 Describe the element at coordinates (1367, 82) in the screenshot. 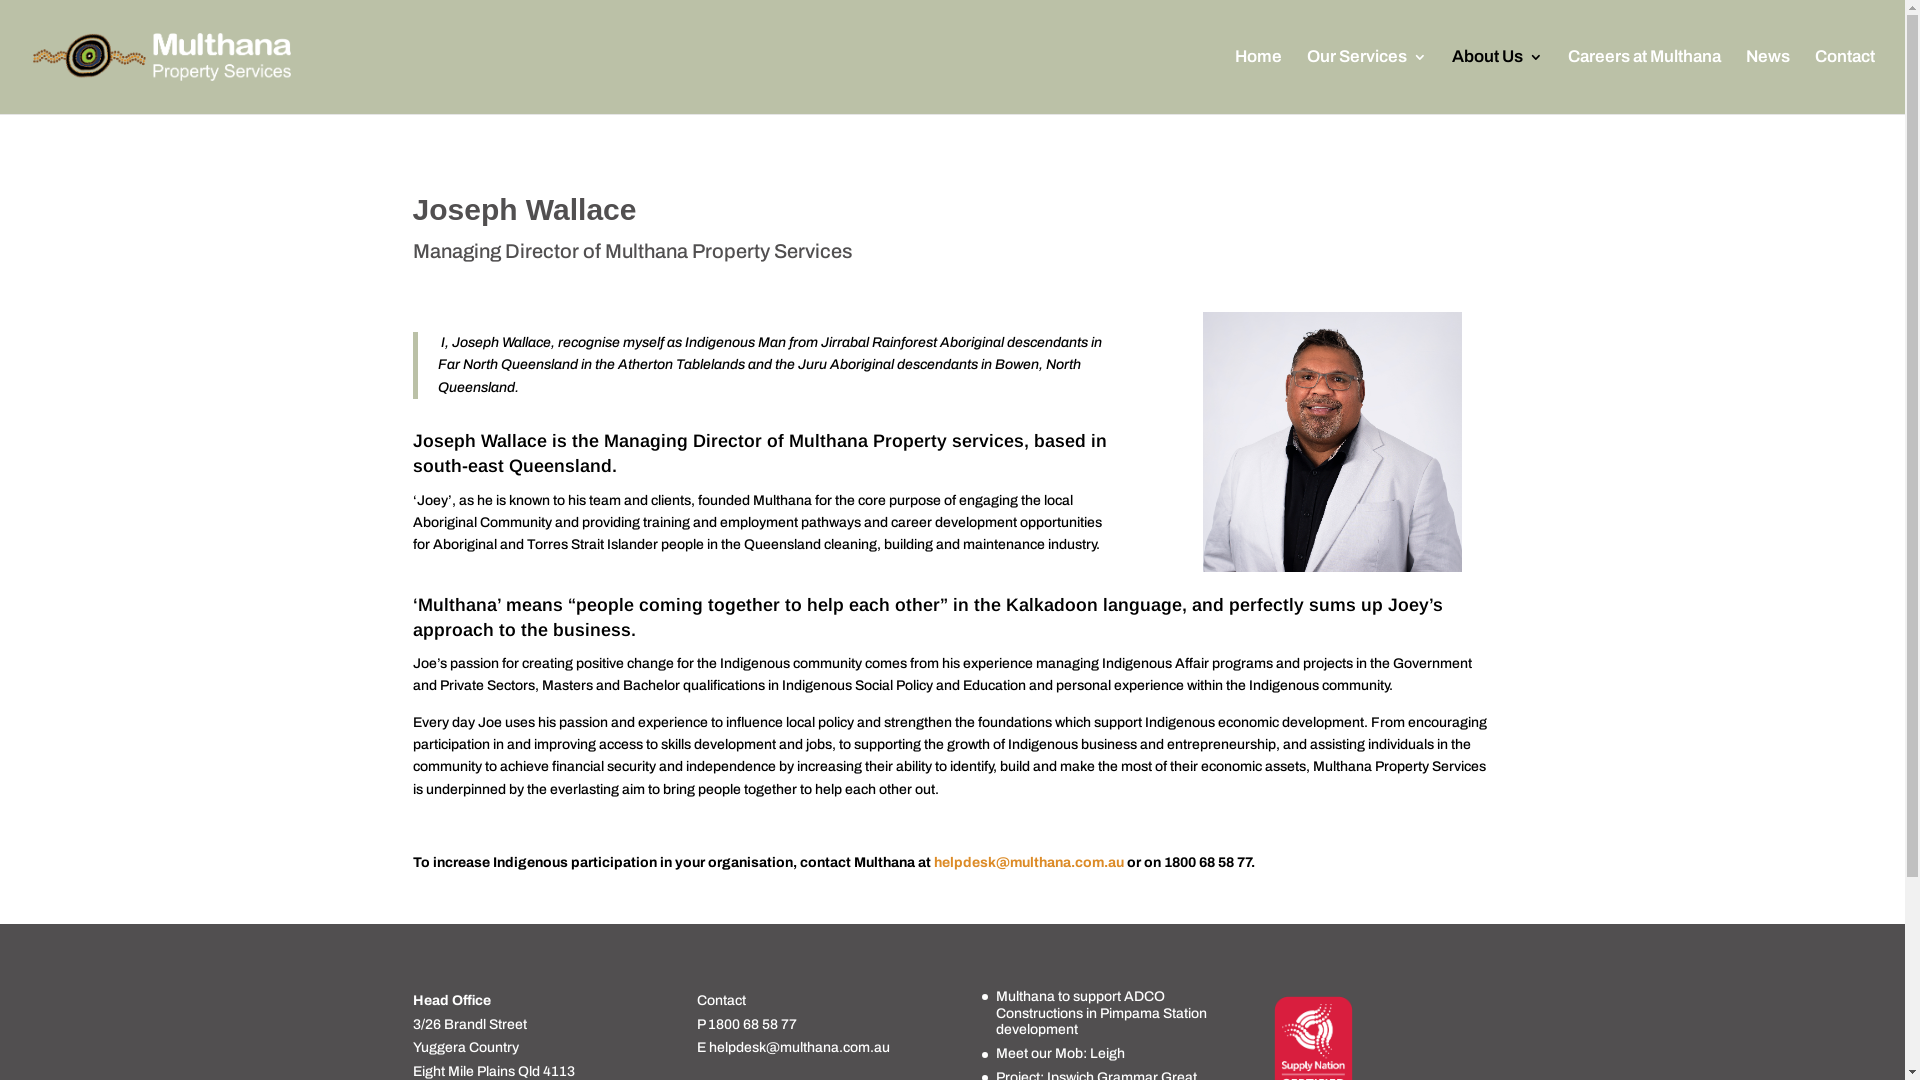

I see `Our Services` at that location.